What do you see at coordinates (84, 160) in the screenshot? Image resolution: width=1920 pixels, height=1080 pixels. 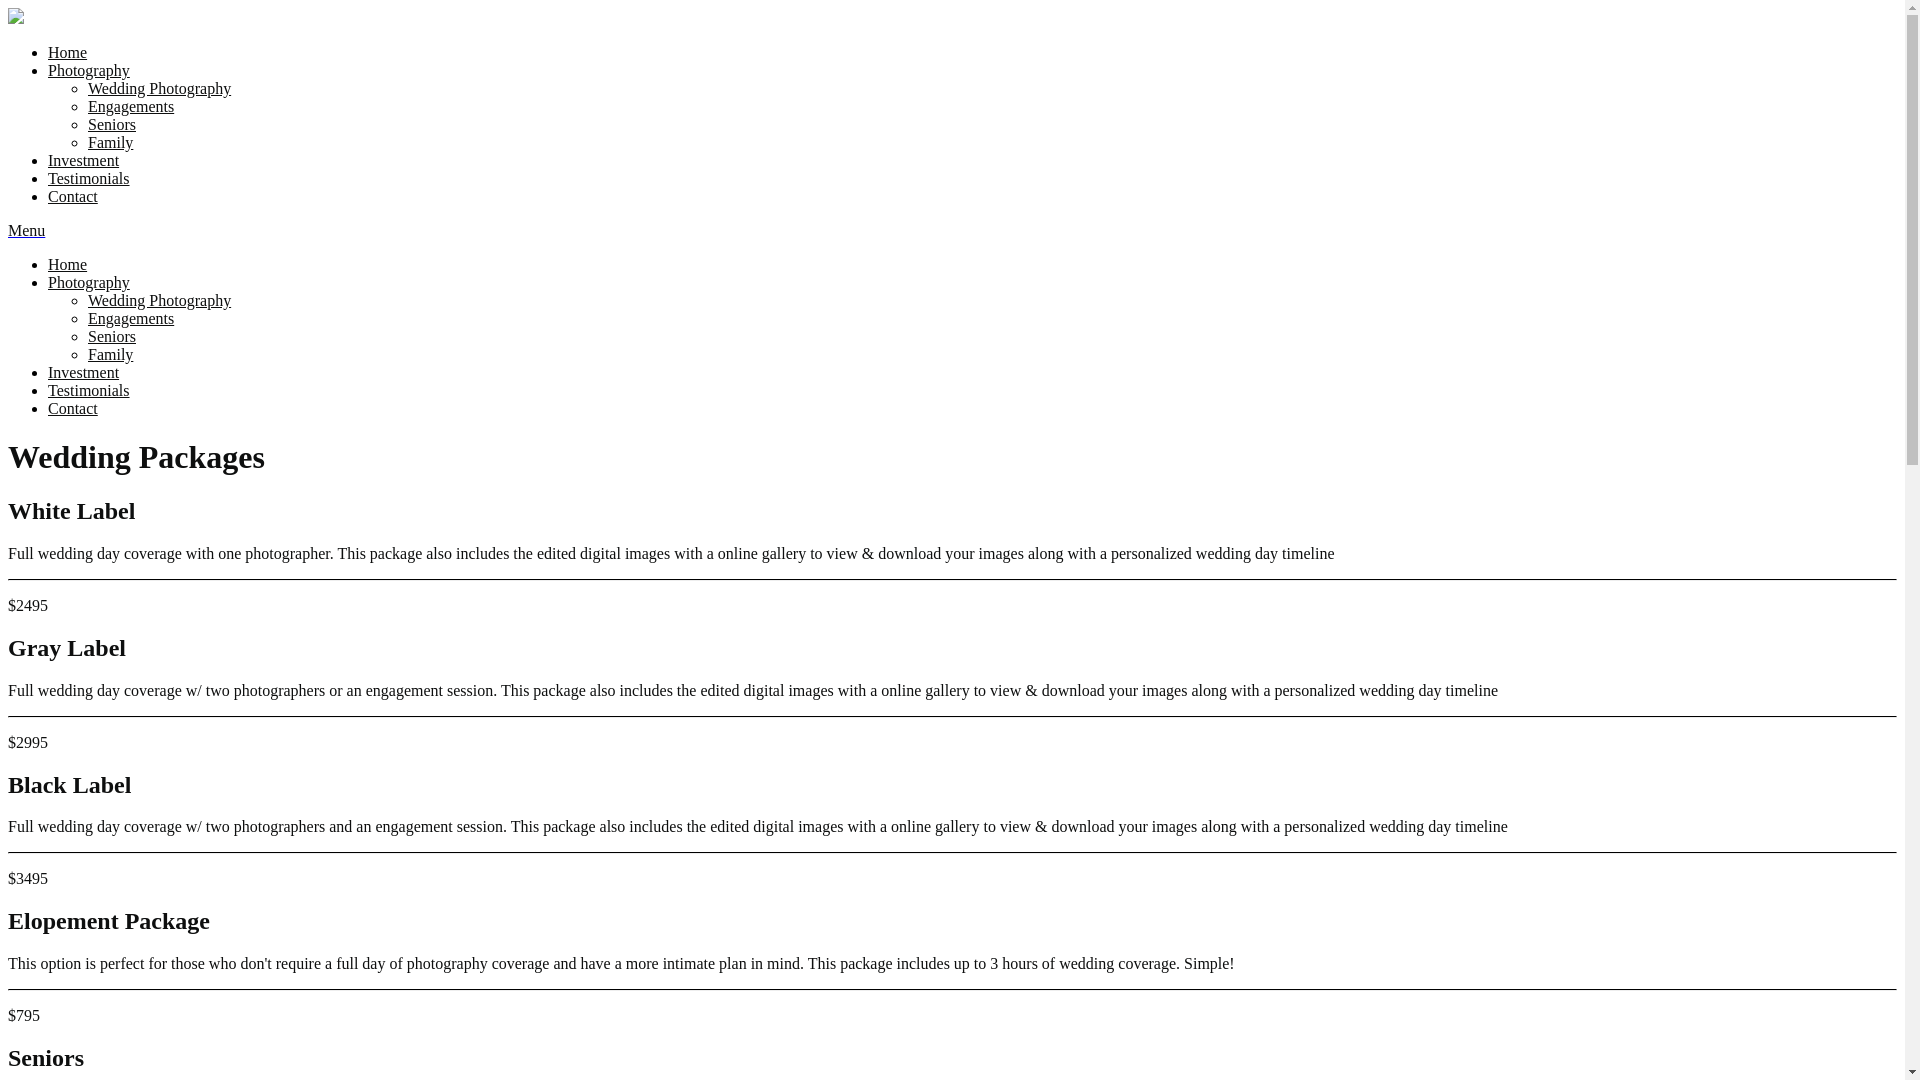 I see `Investment` at bounding box center [84, 160].